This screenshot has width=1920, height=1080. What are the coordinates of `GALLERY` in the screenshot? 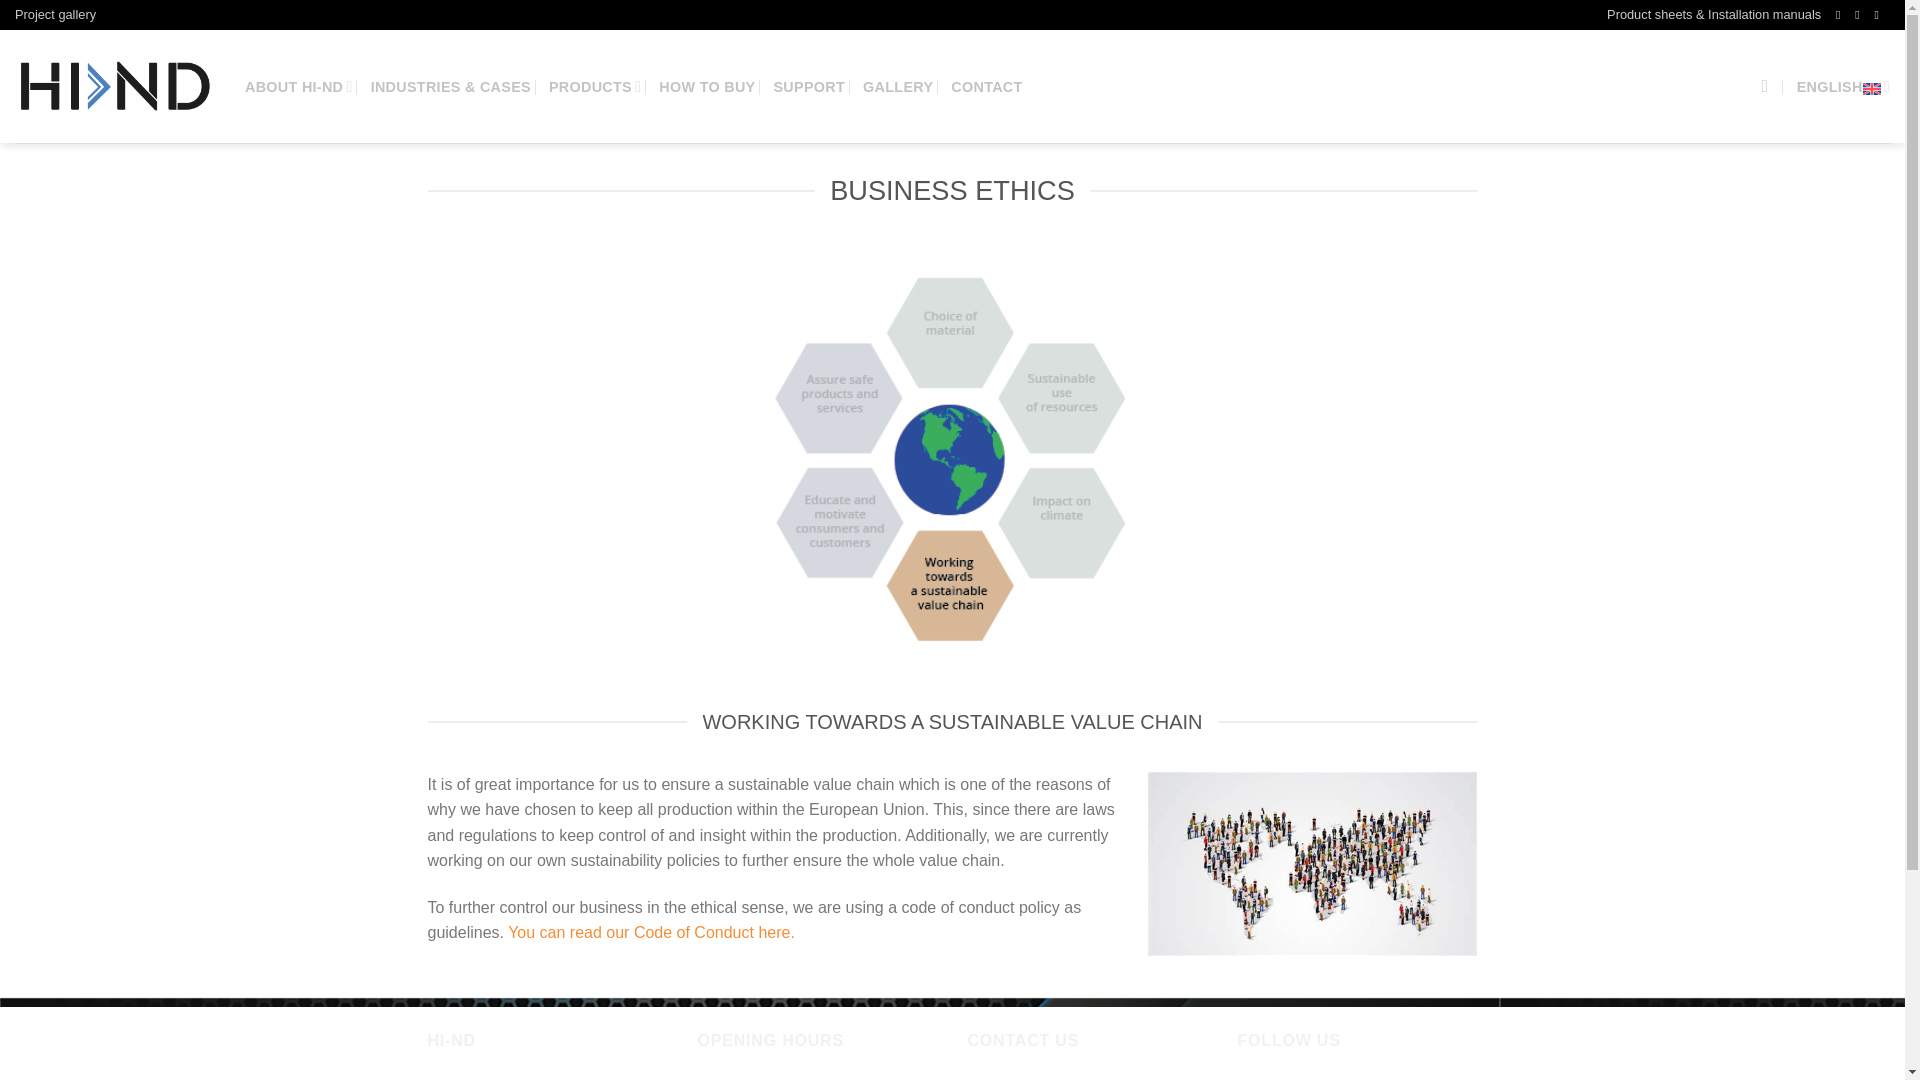 It's located at (898, 86).